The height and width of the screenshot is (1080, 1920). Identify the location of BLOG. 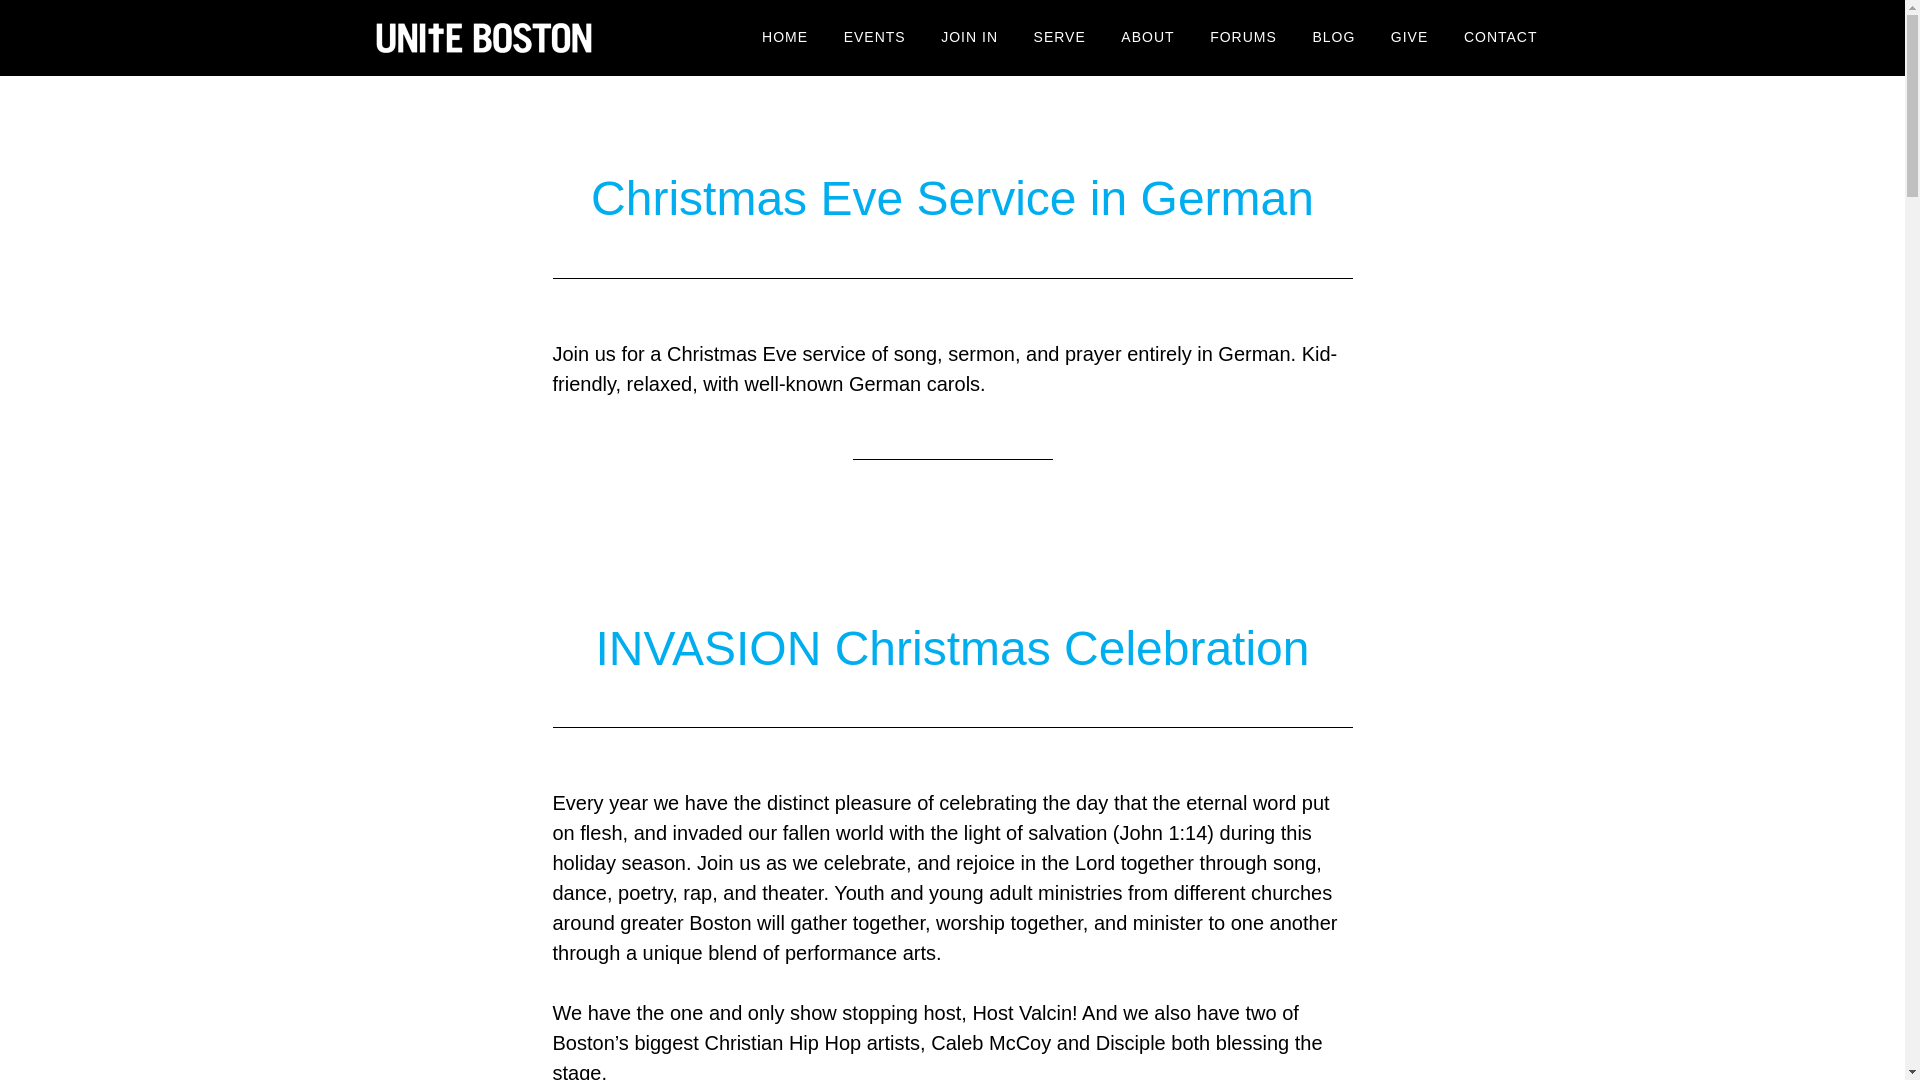
(1334, 38).